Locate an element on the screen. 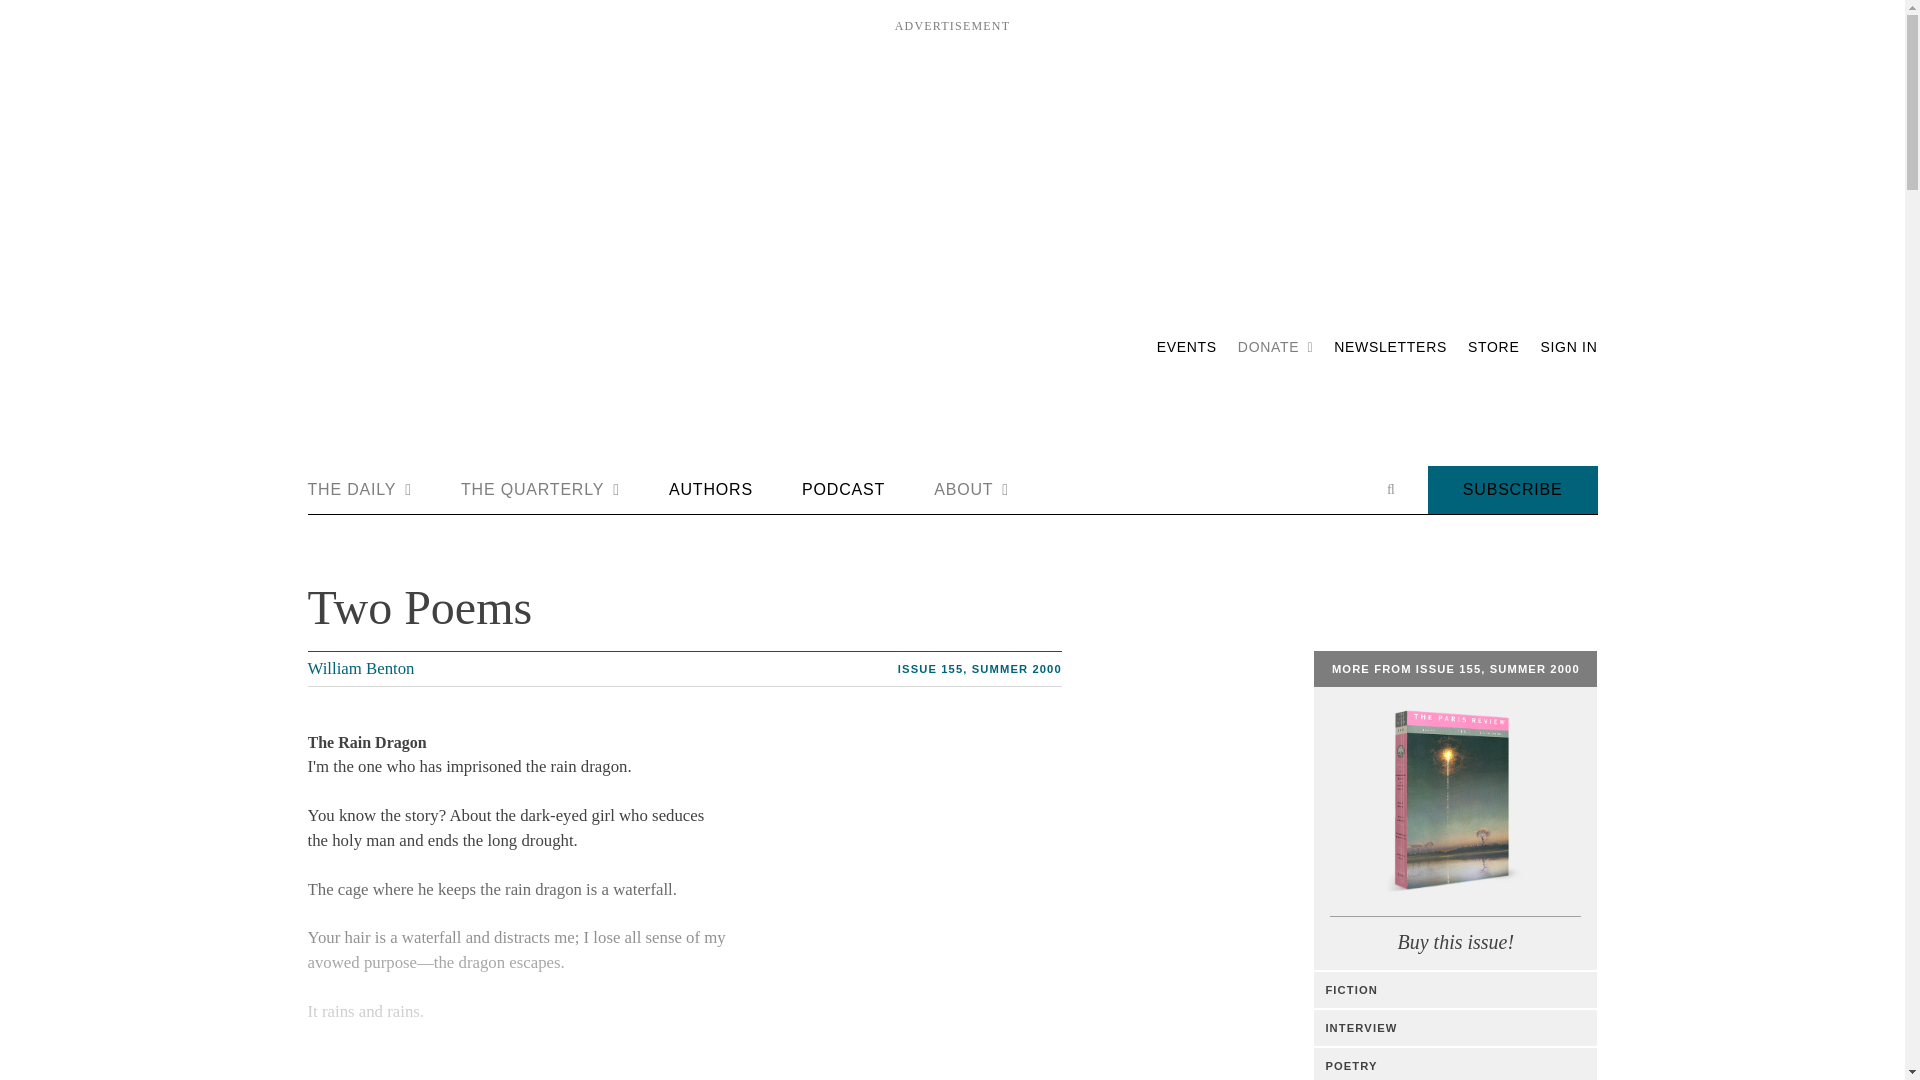 This screenshot has height=1080, width=1920. THE DAILY is located at coordinates (360, 490).